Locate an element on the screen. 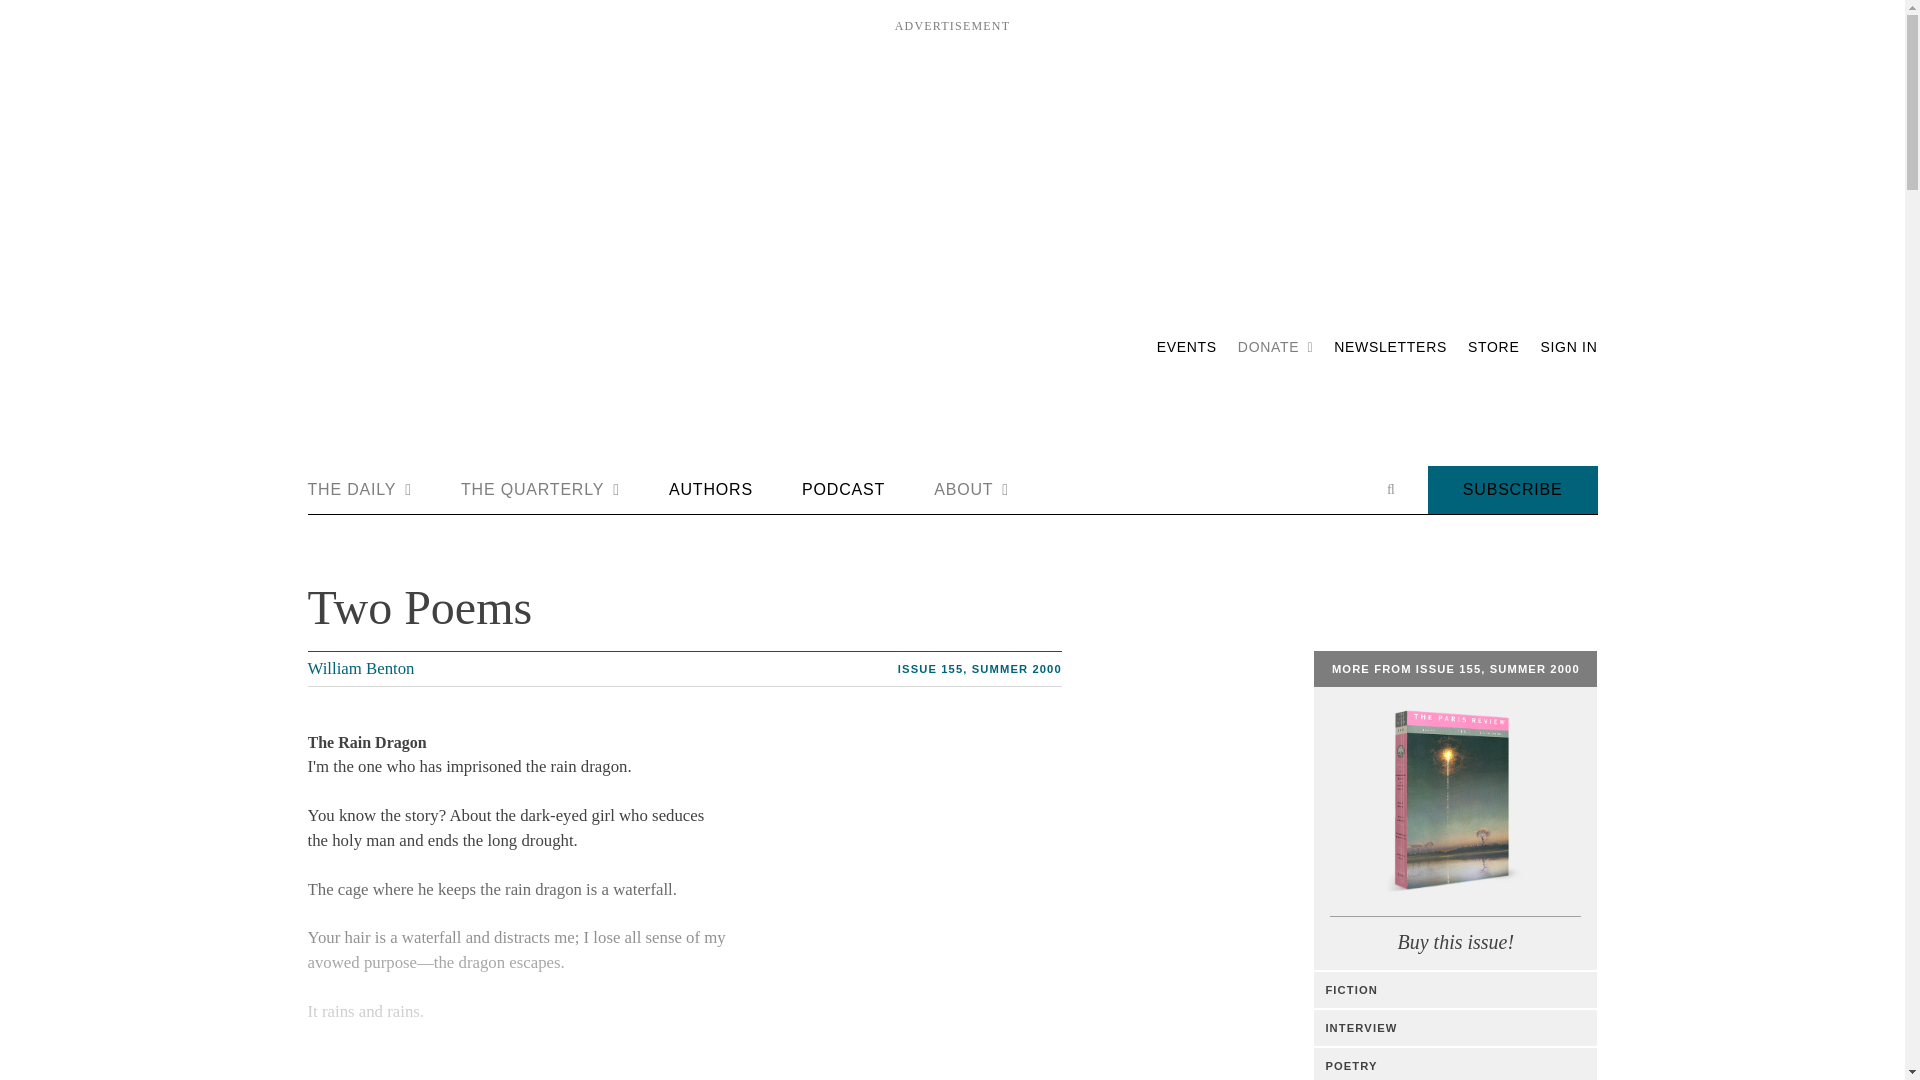 This screenshot has height=1080, width=1920. THE DAILY is located at coordinates (360, 490).